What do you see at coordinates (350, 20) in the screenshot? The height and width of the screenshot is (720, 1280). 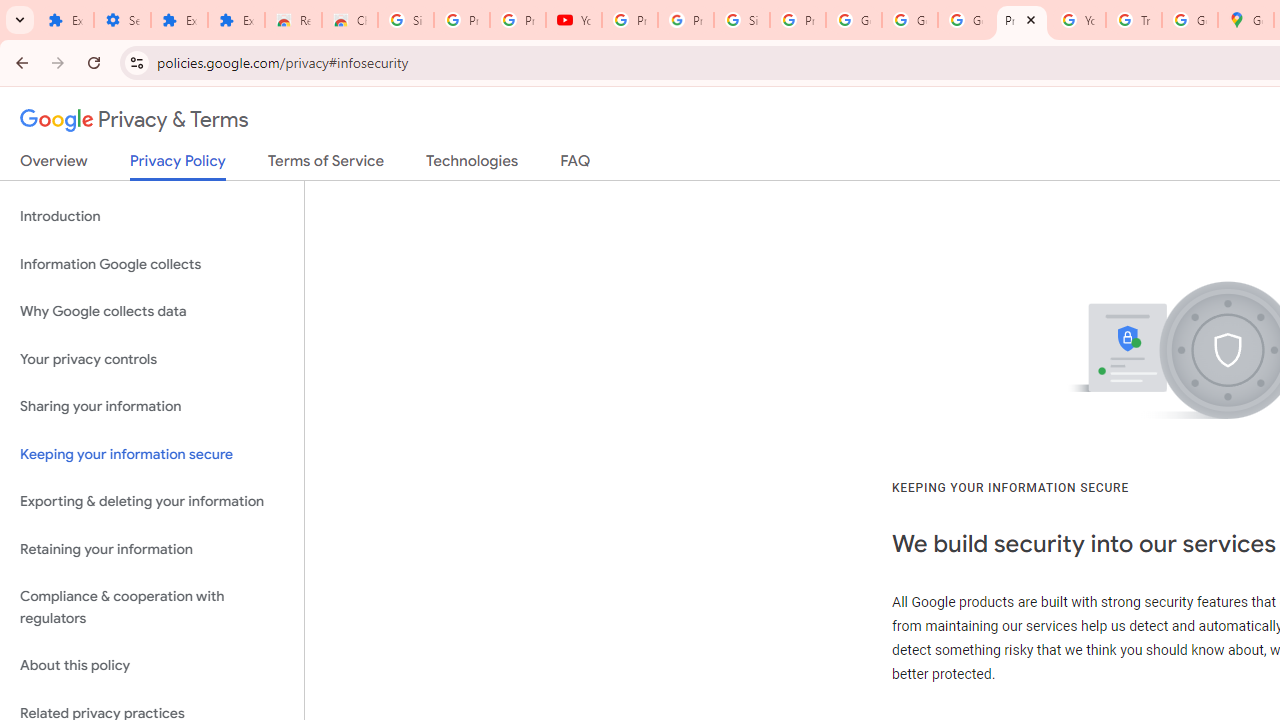 I see `Chrome Web Store - Themes` at bounding box center [350, 20].